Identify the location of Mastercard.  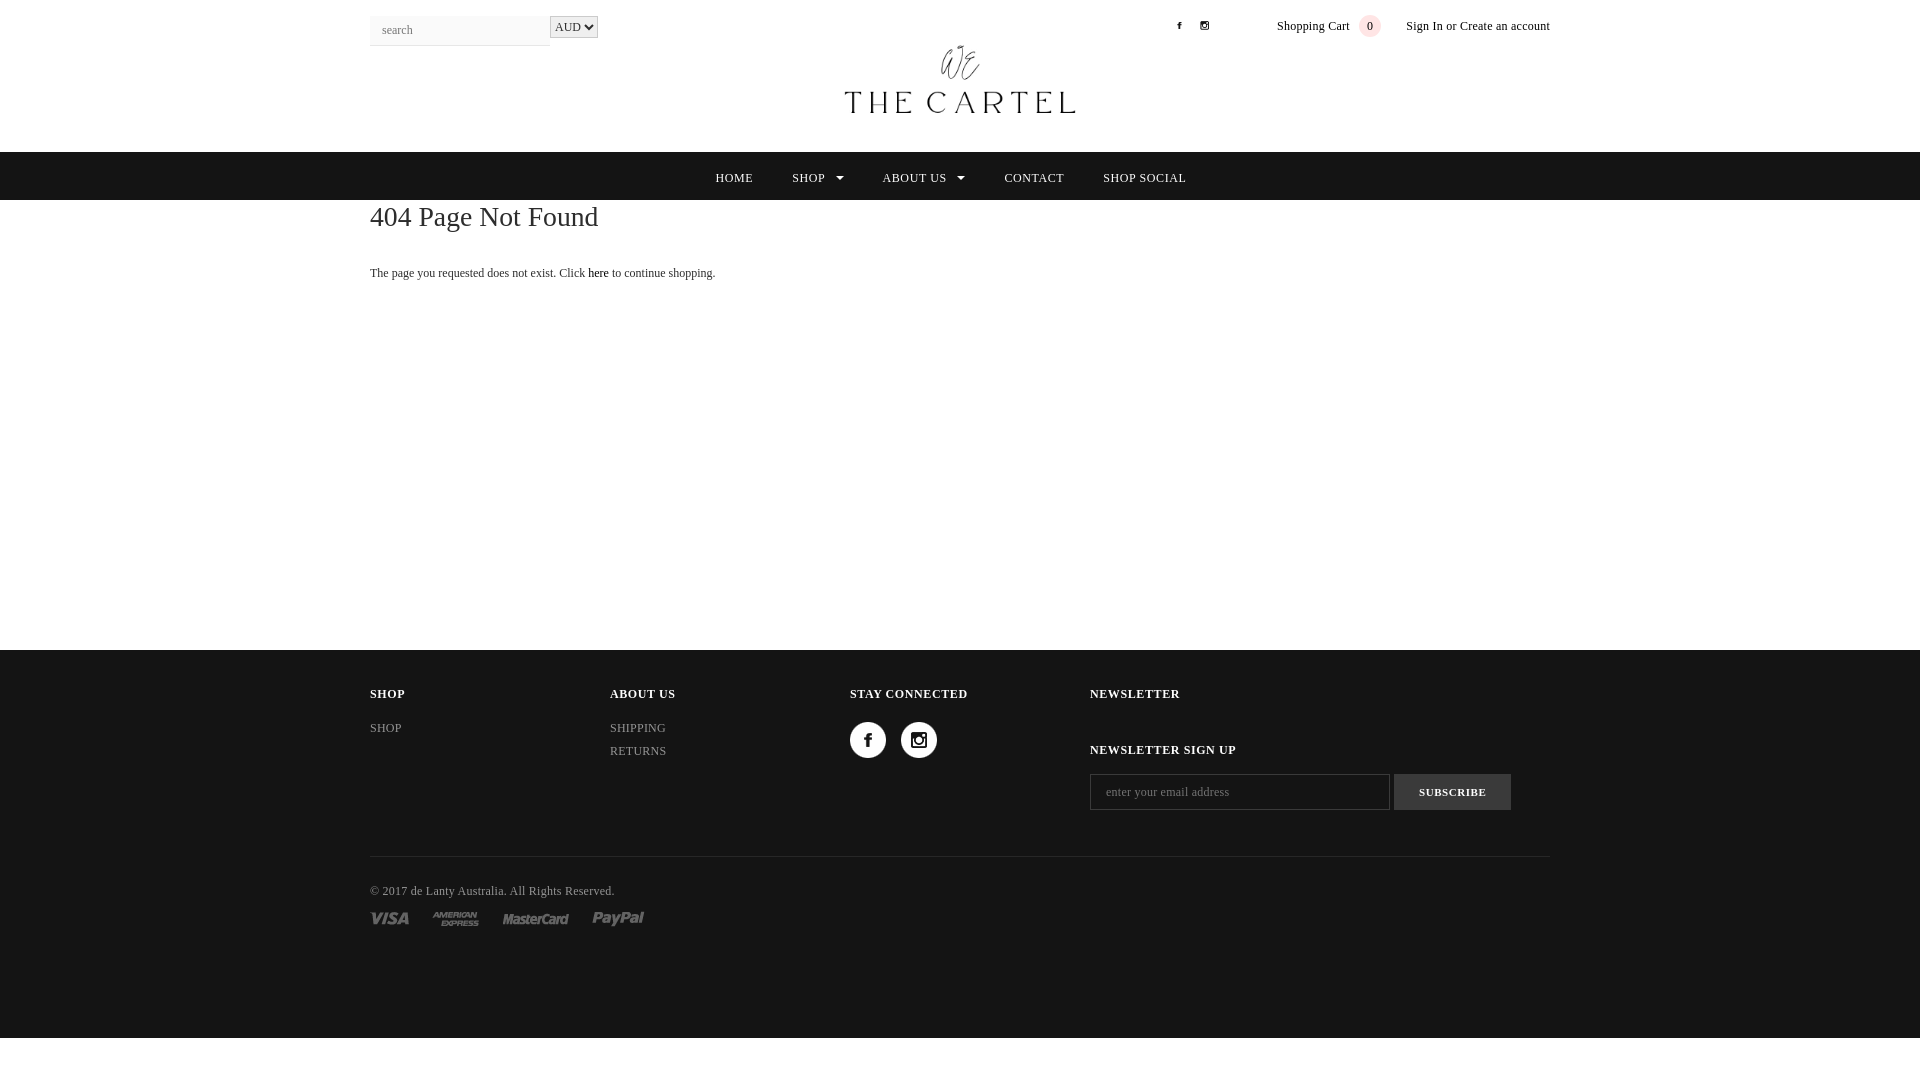
(535, 918).